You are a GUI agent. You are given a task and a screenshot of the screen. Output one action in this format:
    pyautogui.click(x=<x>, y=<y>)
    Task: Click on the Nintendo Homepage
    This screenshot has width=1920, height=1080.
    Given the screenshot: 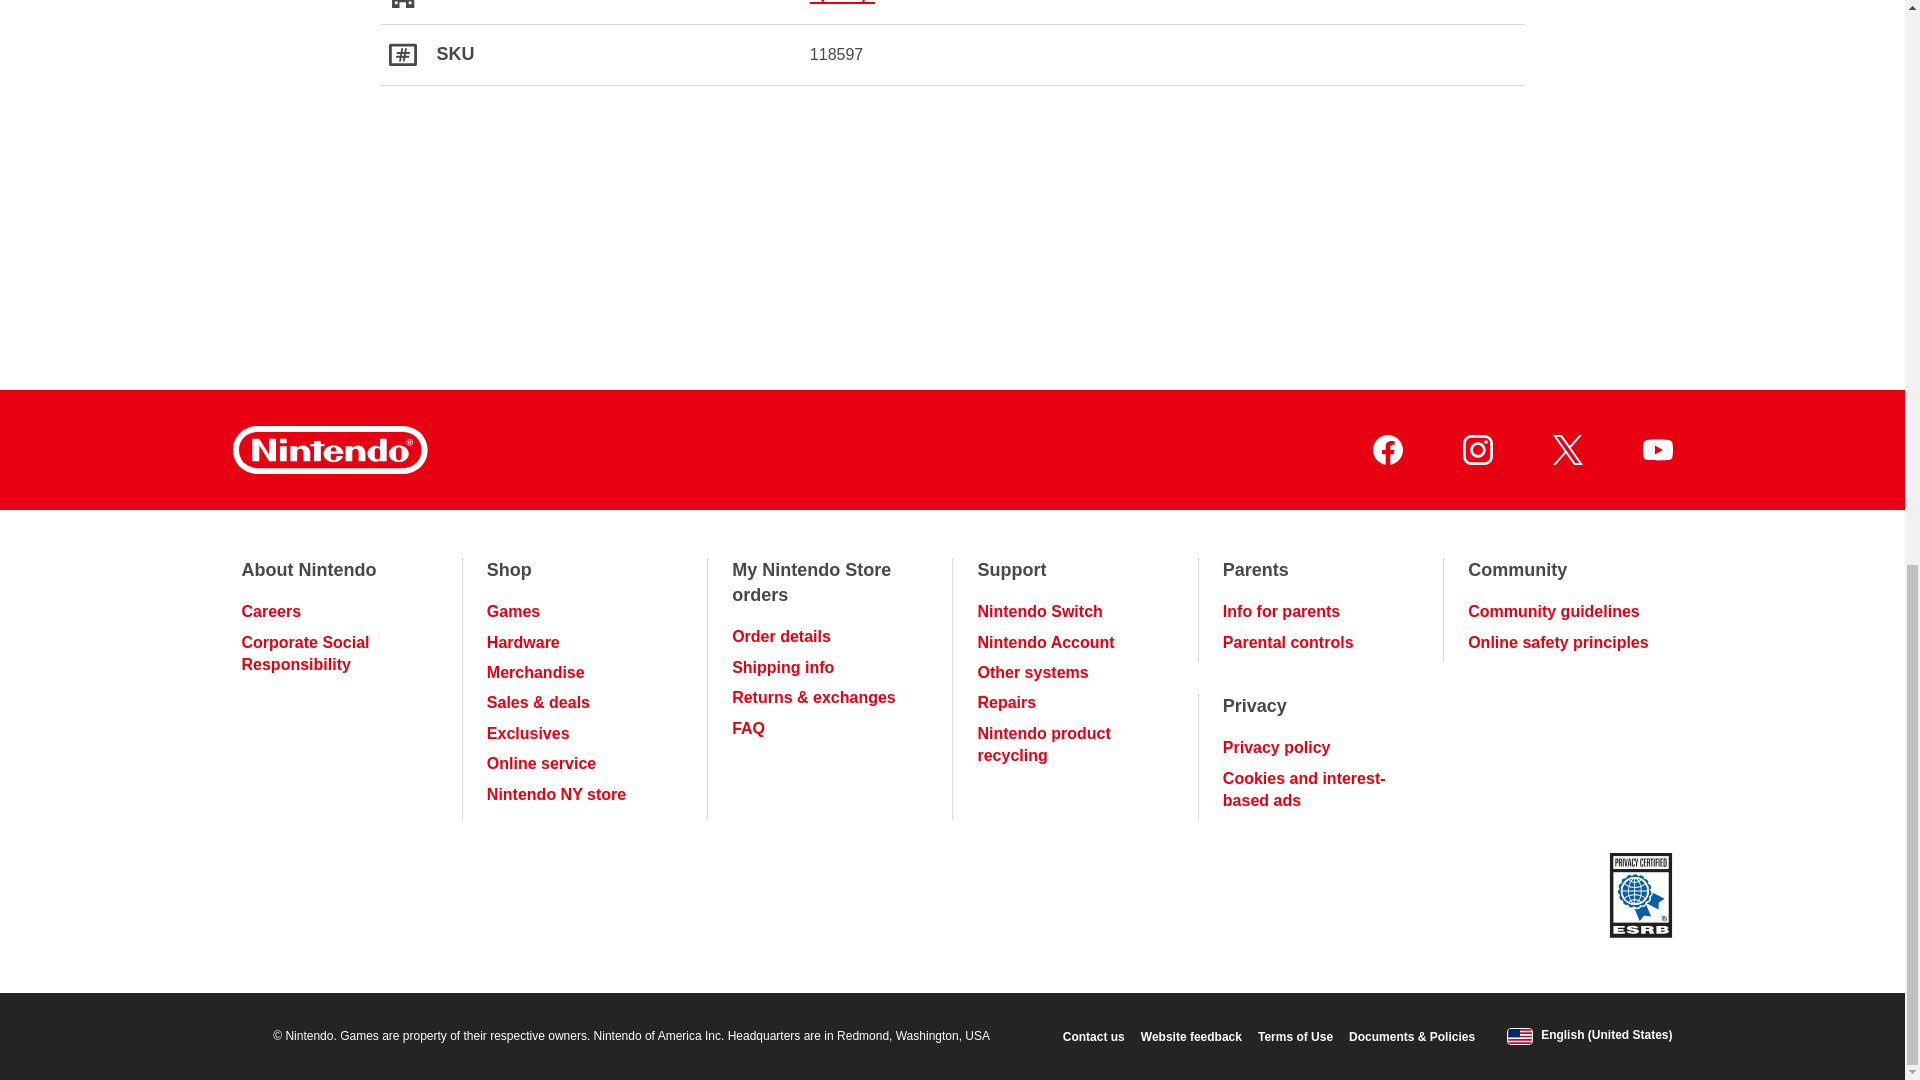 What is the action you would take?
    pyautogui.click(x=329, y=450)
    